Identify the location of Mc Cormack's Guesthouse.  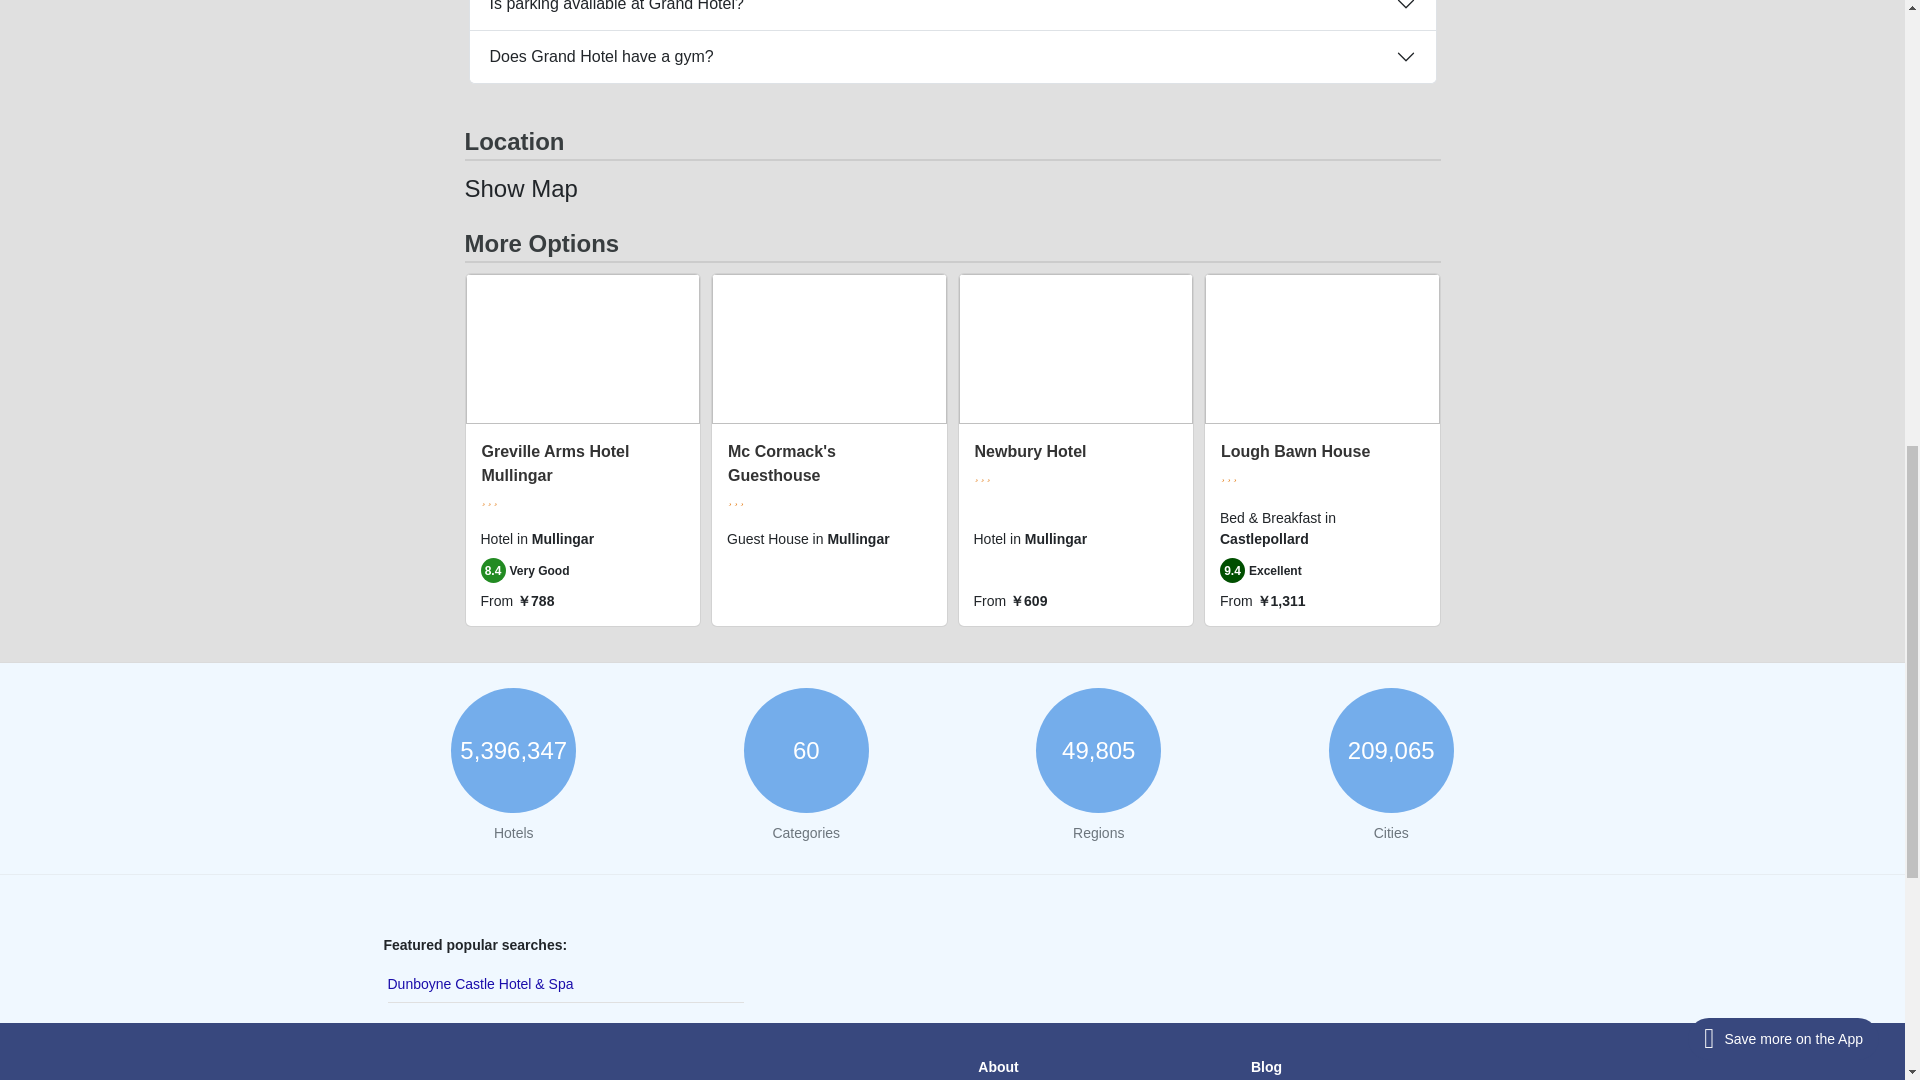
(781, 462).